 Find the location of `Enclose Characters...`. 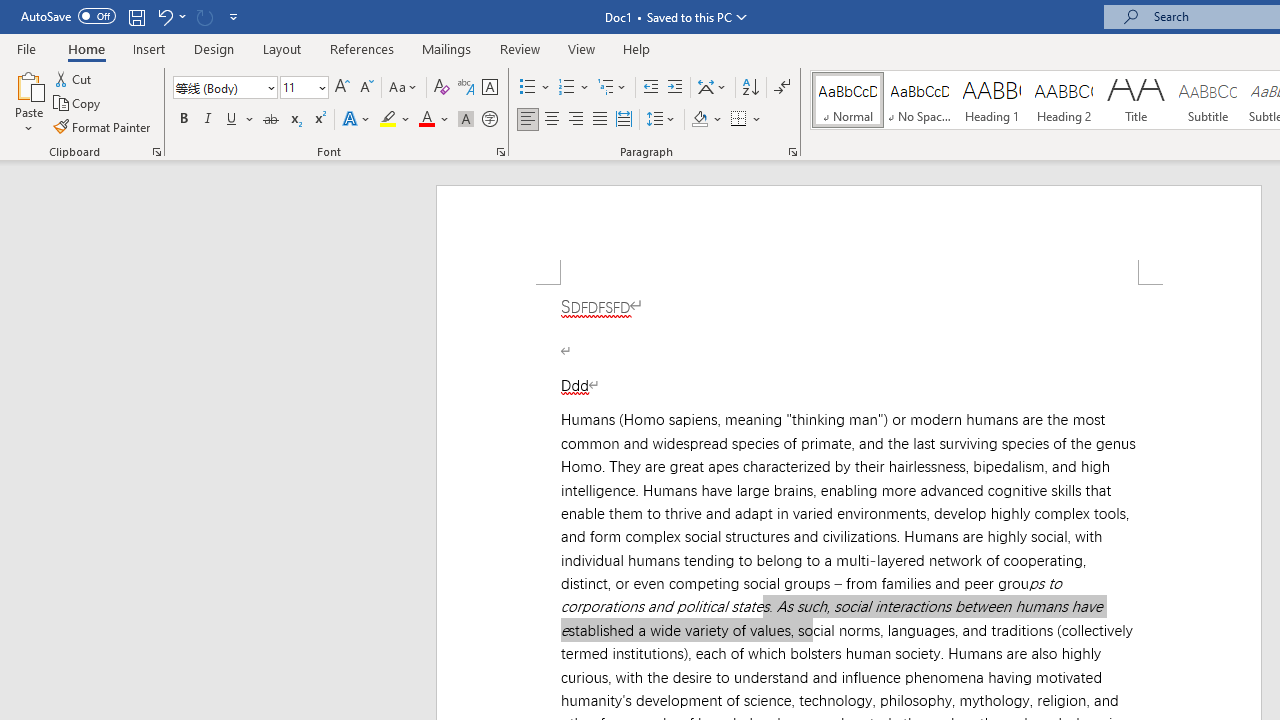

Enclose Characters... is located at coordinates (489, 120).